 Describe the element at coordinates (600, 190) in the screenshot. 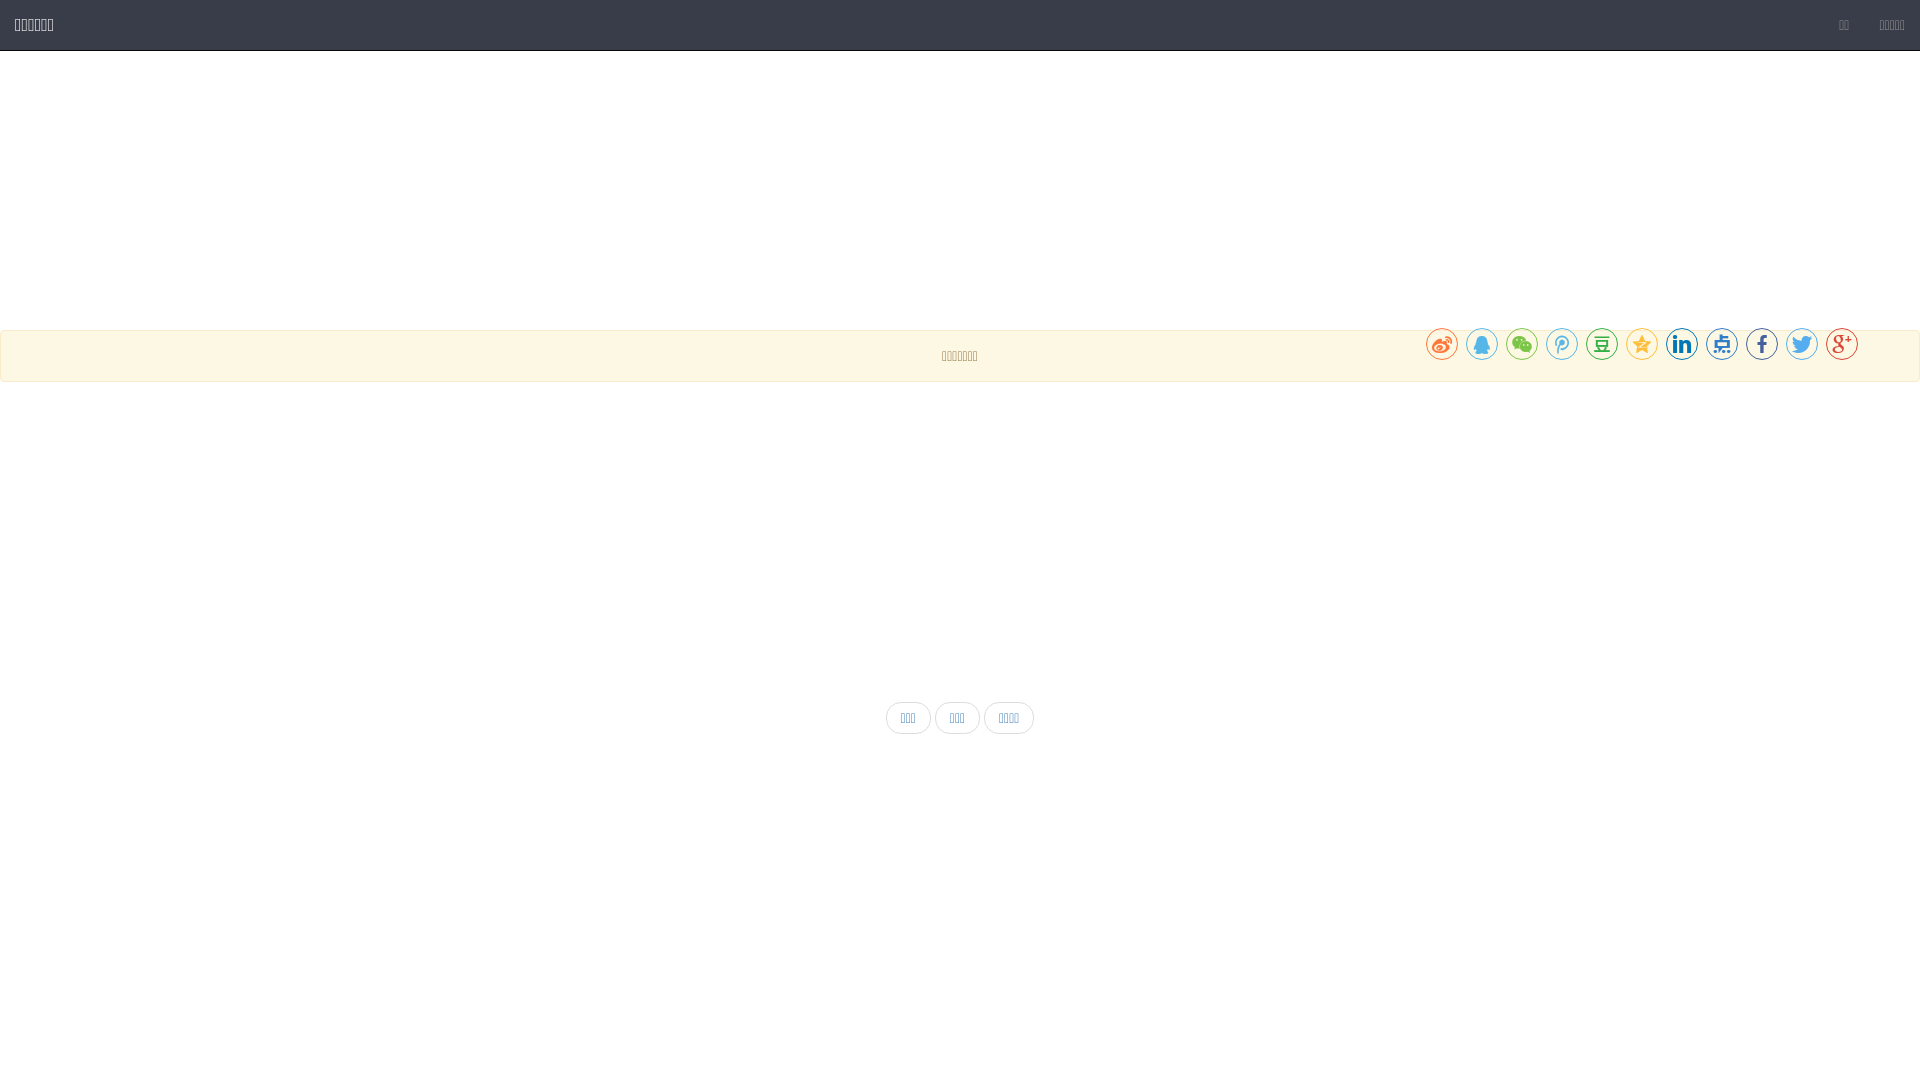

I see `Advertisement` at that location.